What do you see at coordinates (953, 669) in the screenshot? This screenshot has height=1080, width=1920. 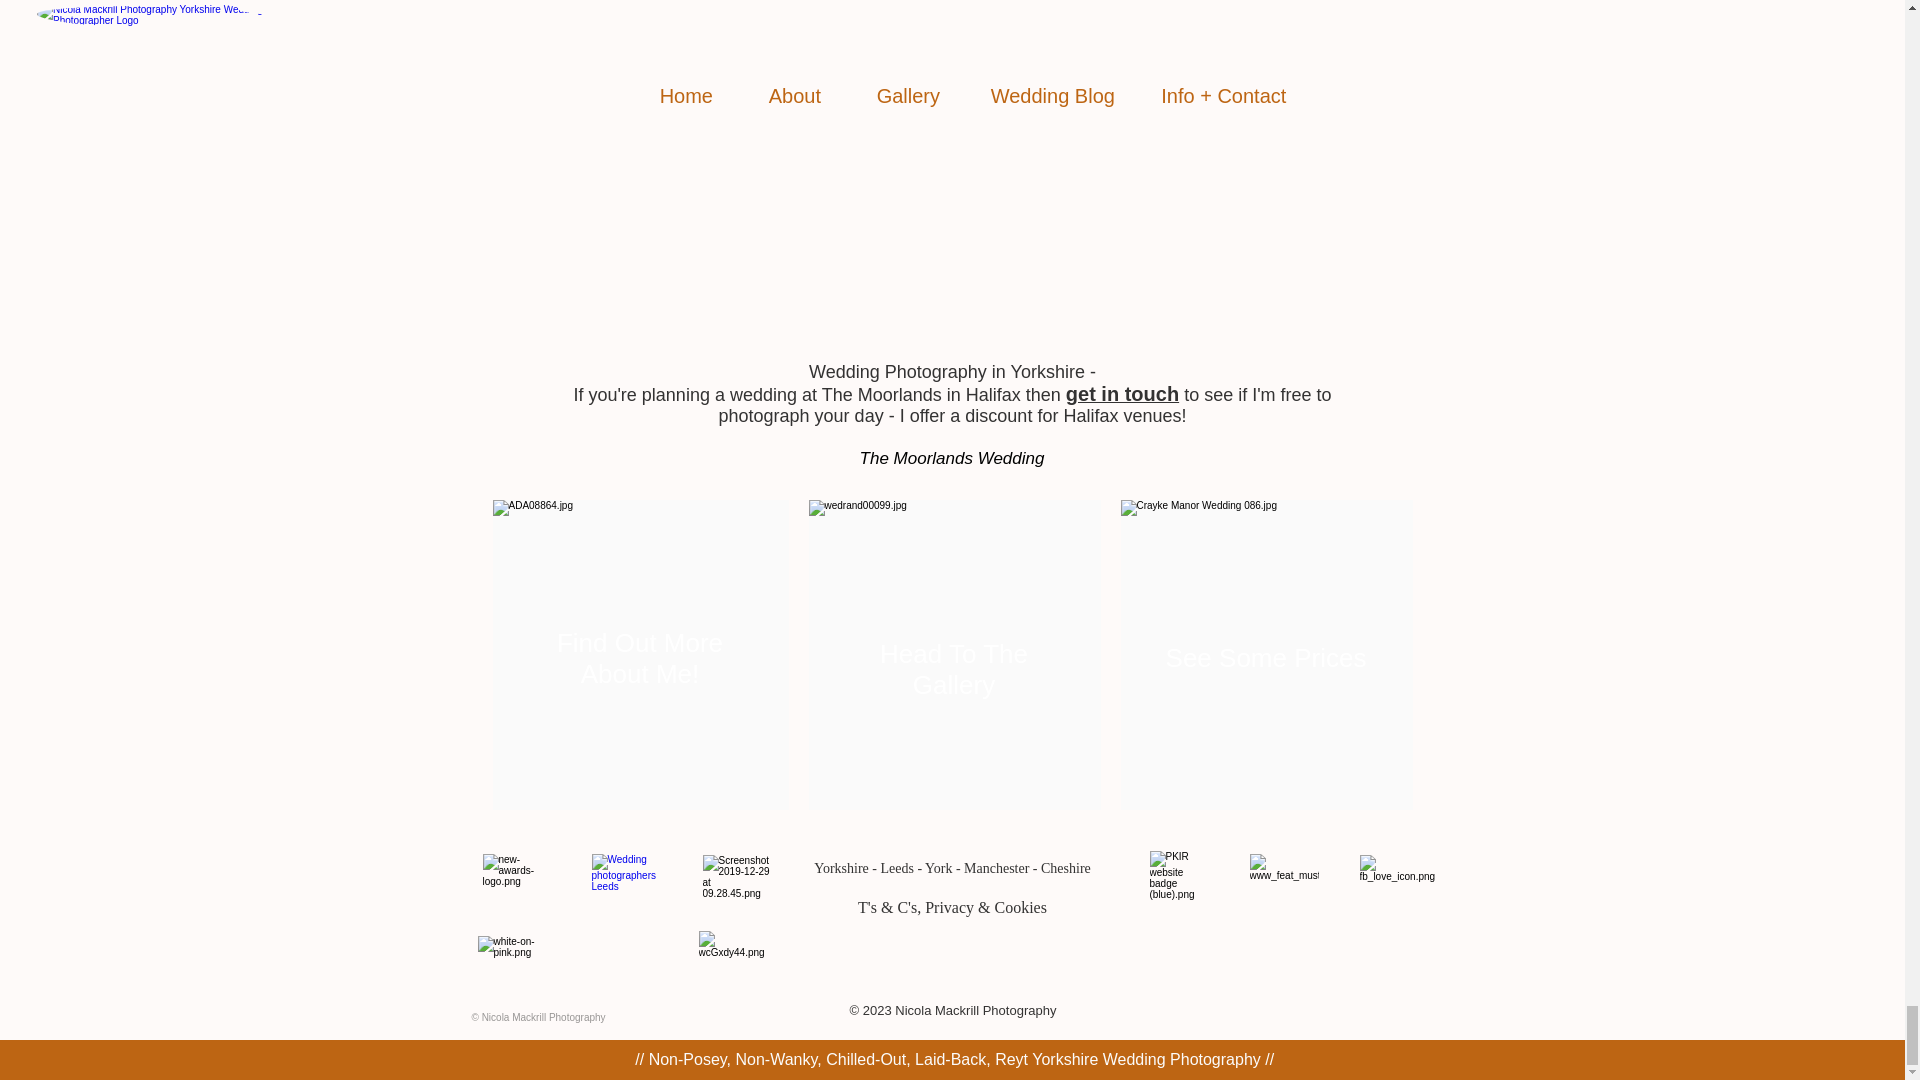 I see `Head To The Gallery` at bounding box center [953, 669].